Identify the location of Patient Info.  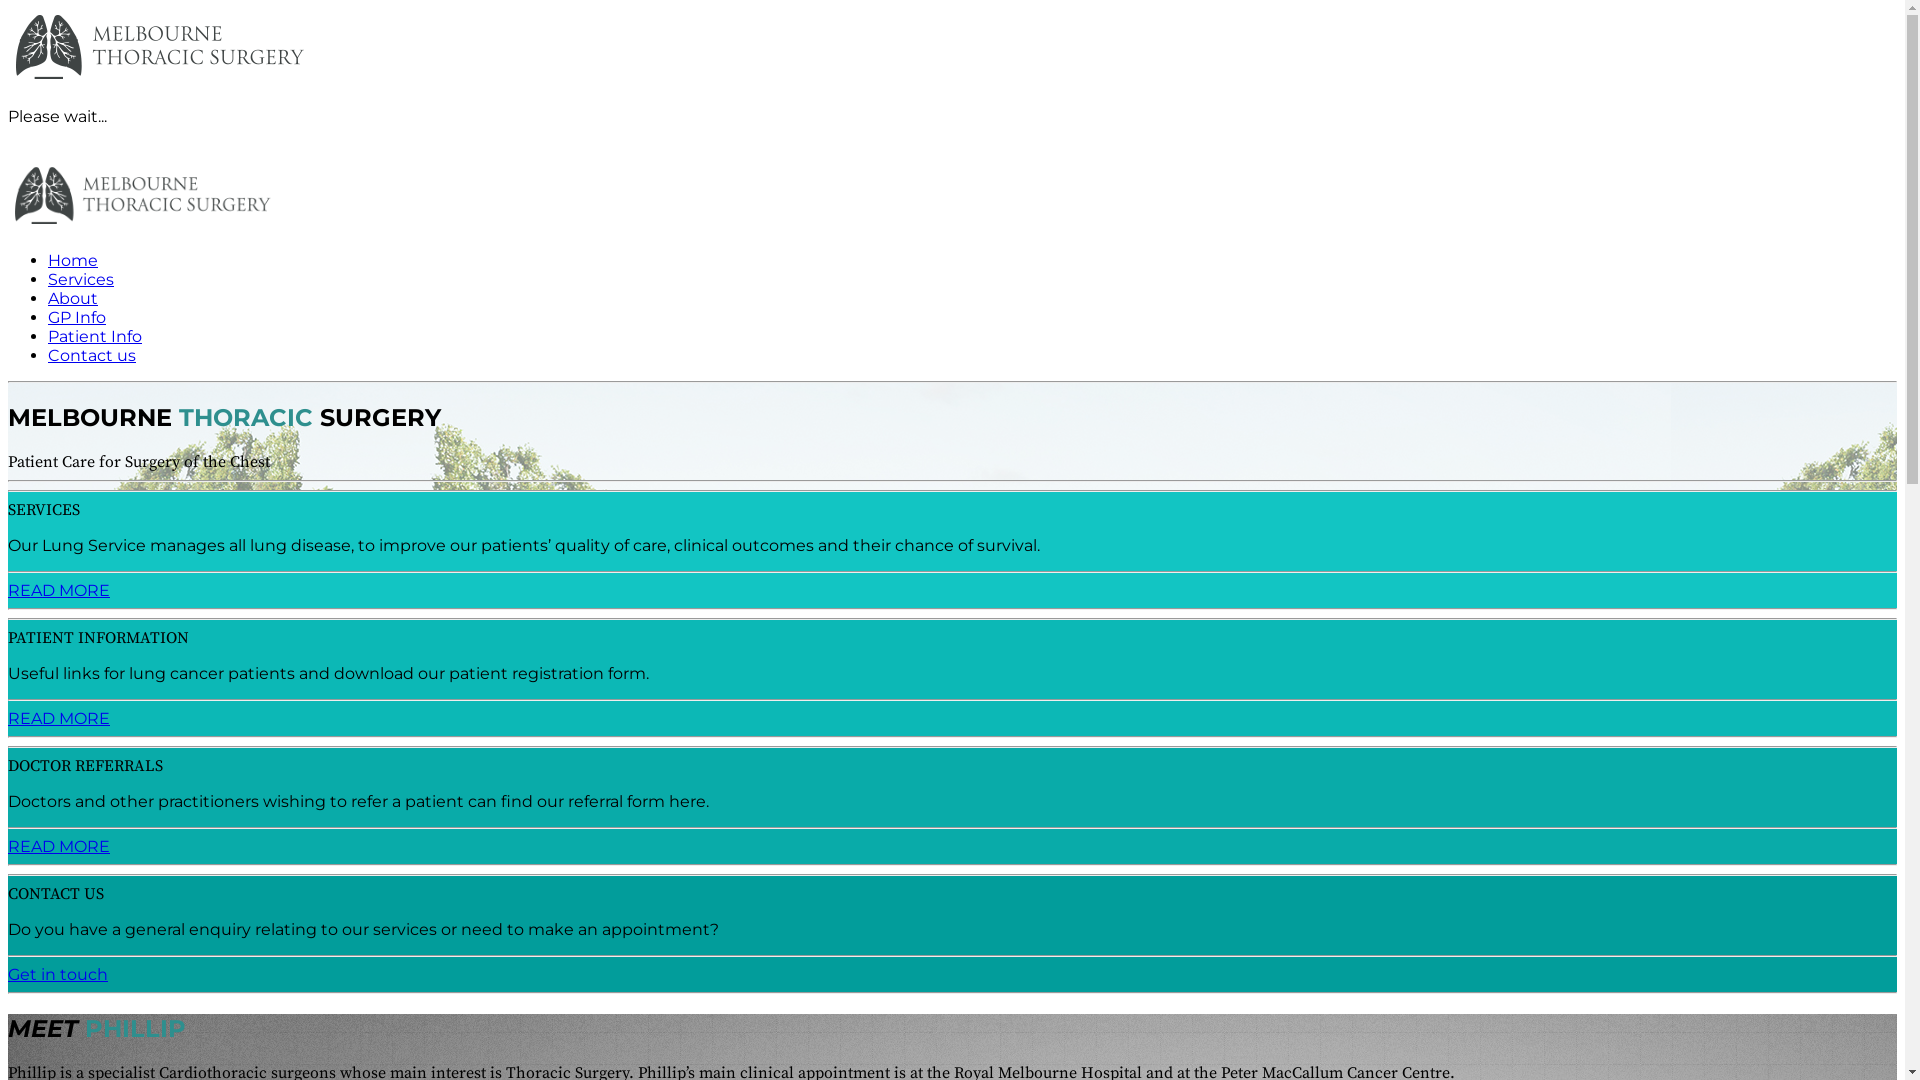
(95, 336).